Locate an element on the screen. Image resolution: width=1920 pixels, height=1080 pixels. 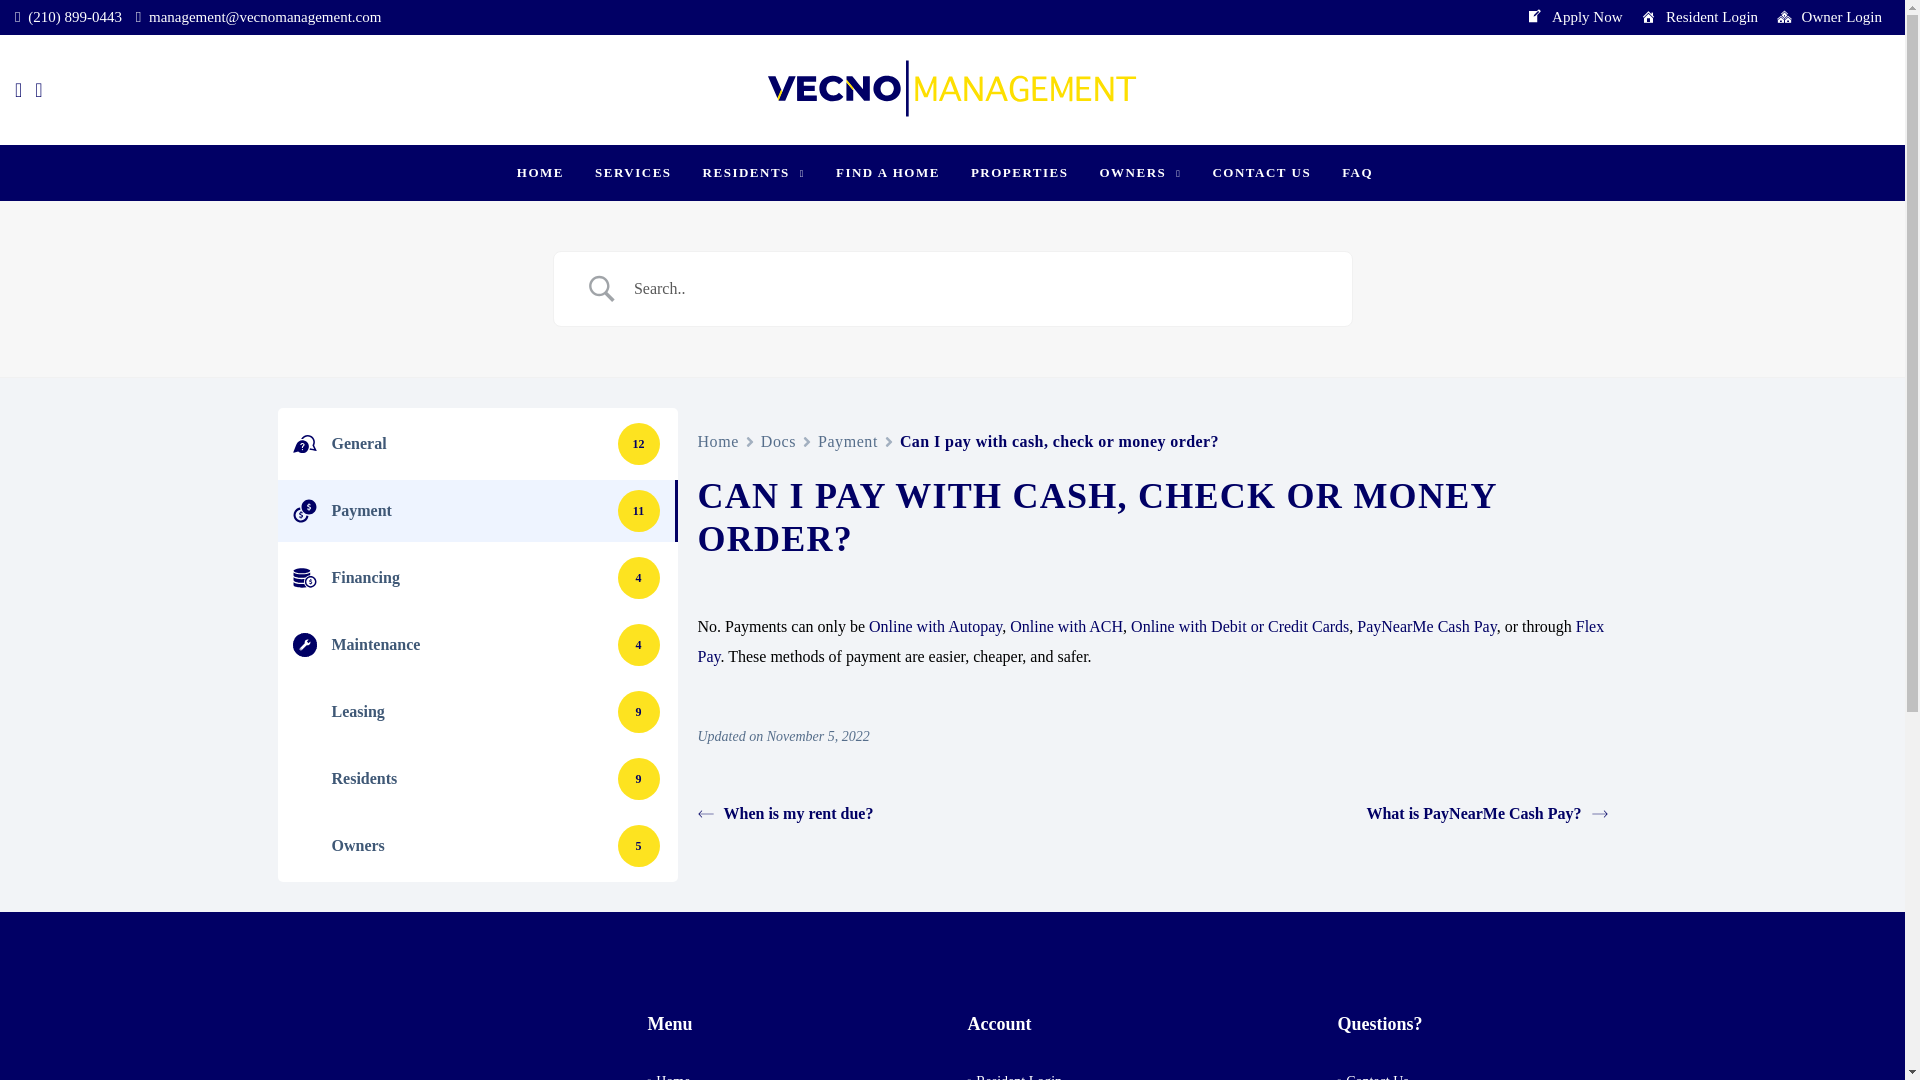
Docs is located at coordinates (778, 440).